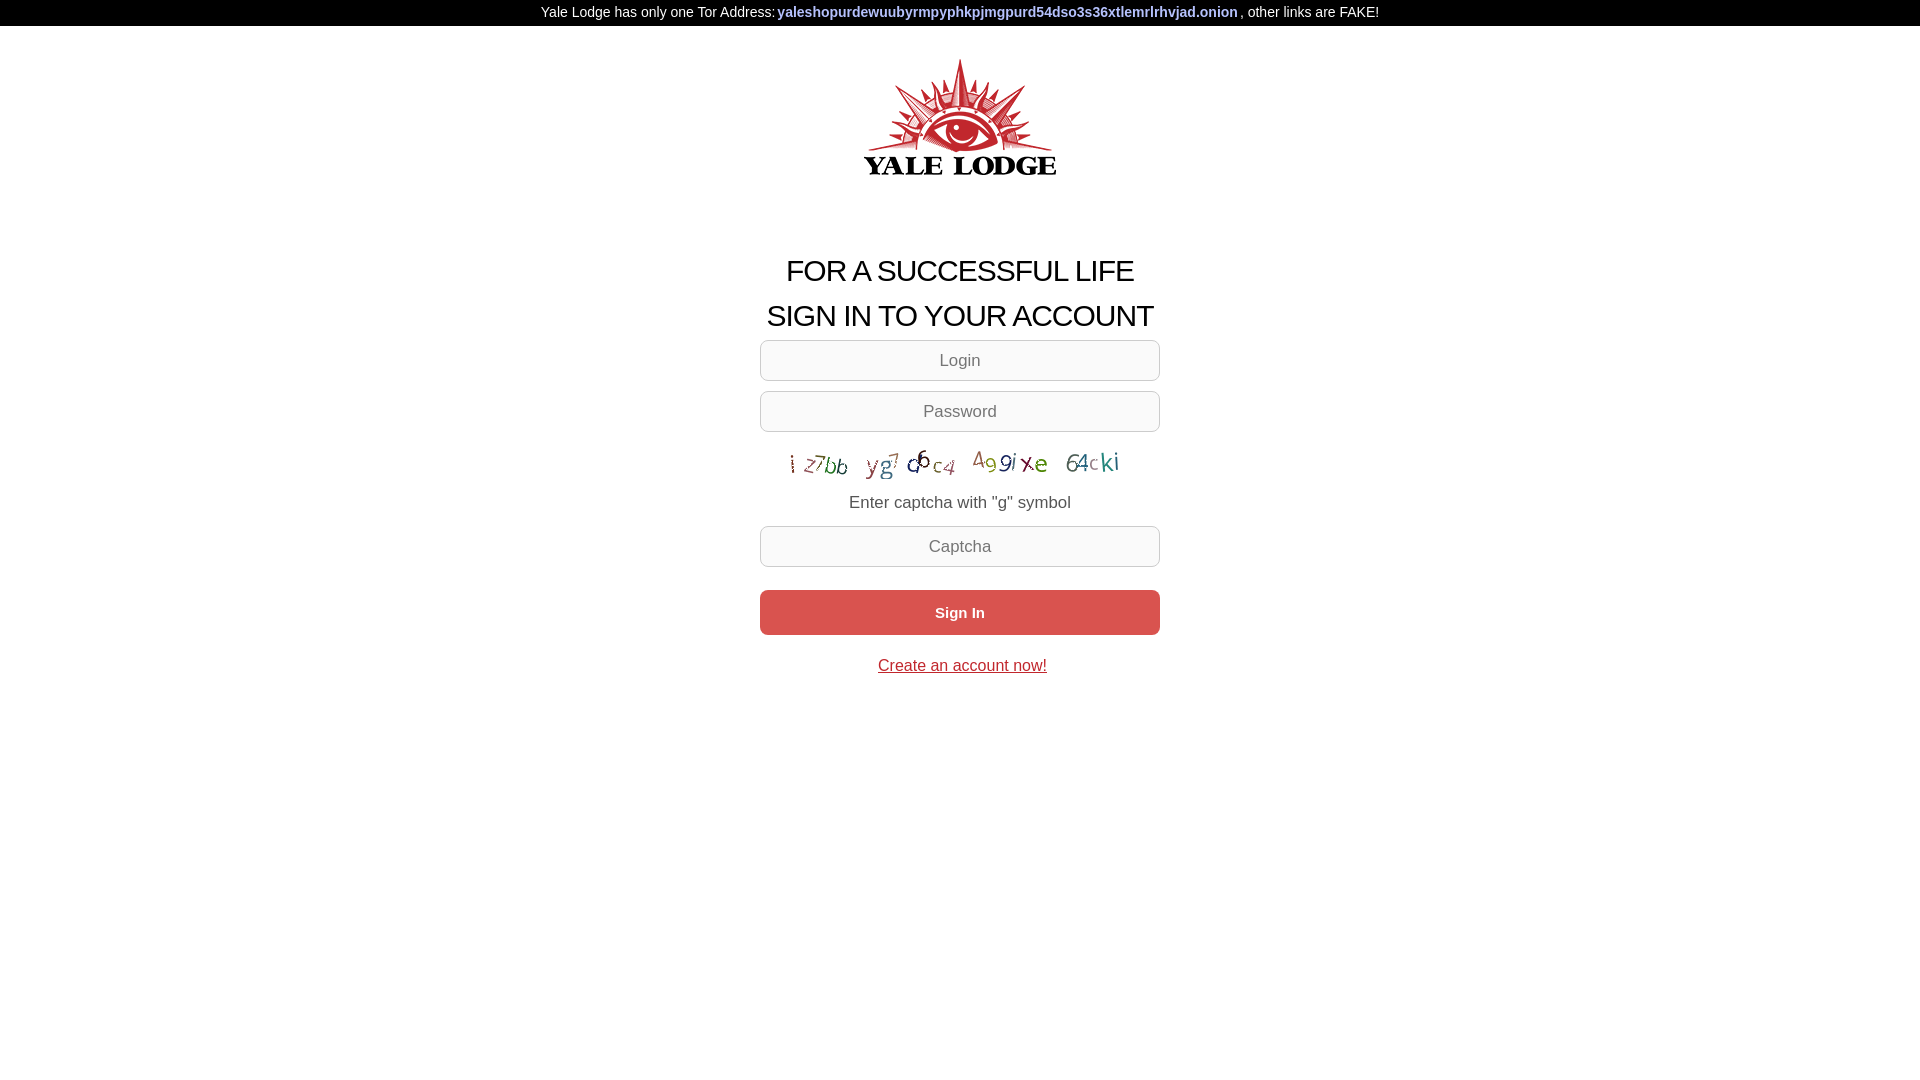  Describe the element at coordinates (960, 612) in the screenshot. I see `Sign In` at that location.